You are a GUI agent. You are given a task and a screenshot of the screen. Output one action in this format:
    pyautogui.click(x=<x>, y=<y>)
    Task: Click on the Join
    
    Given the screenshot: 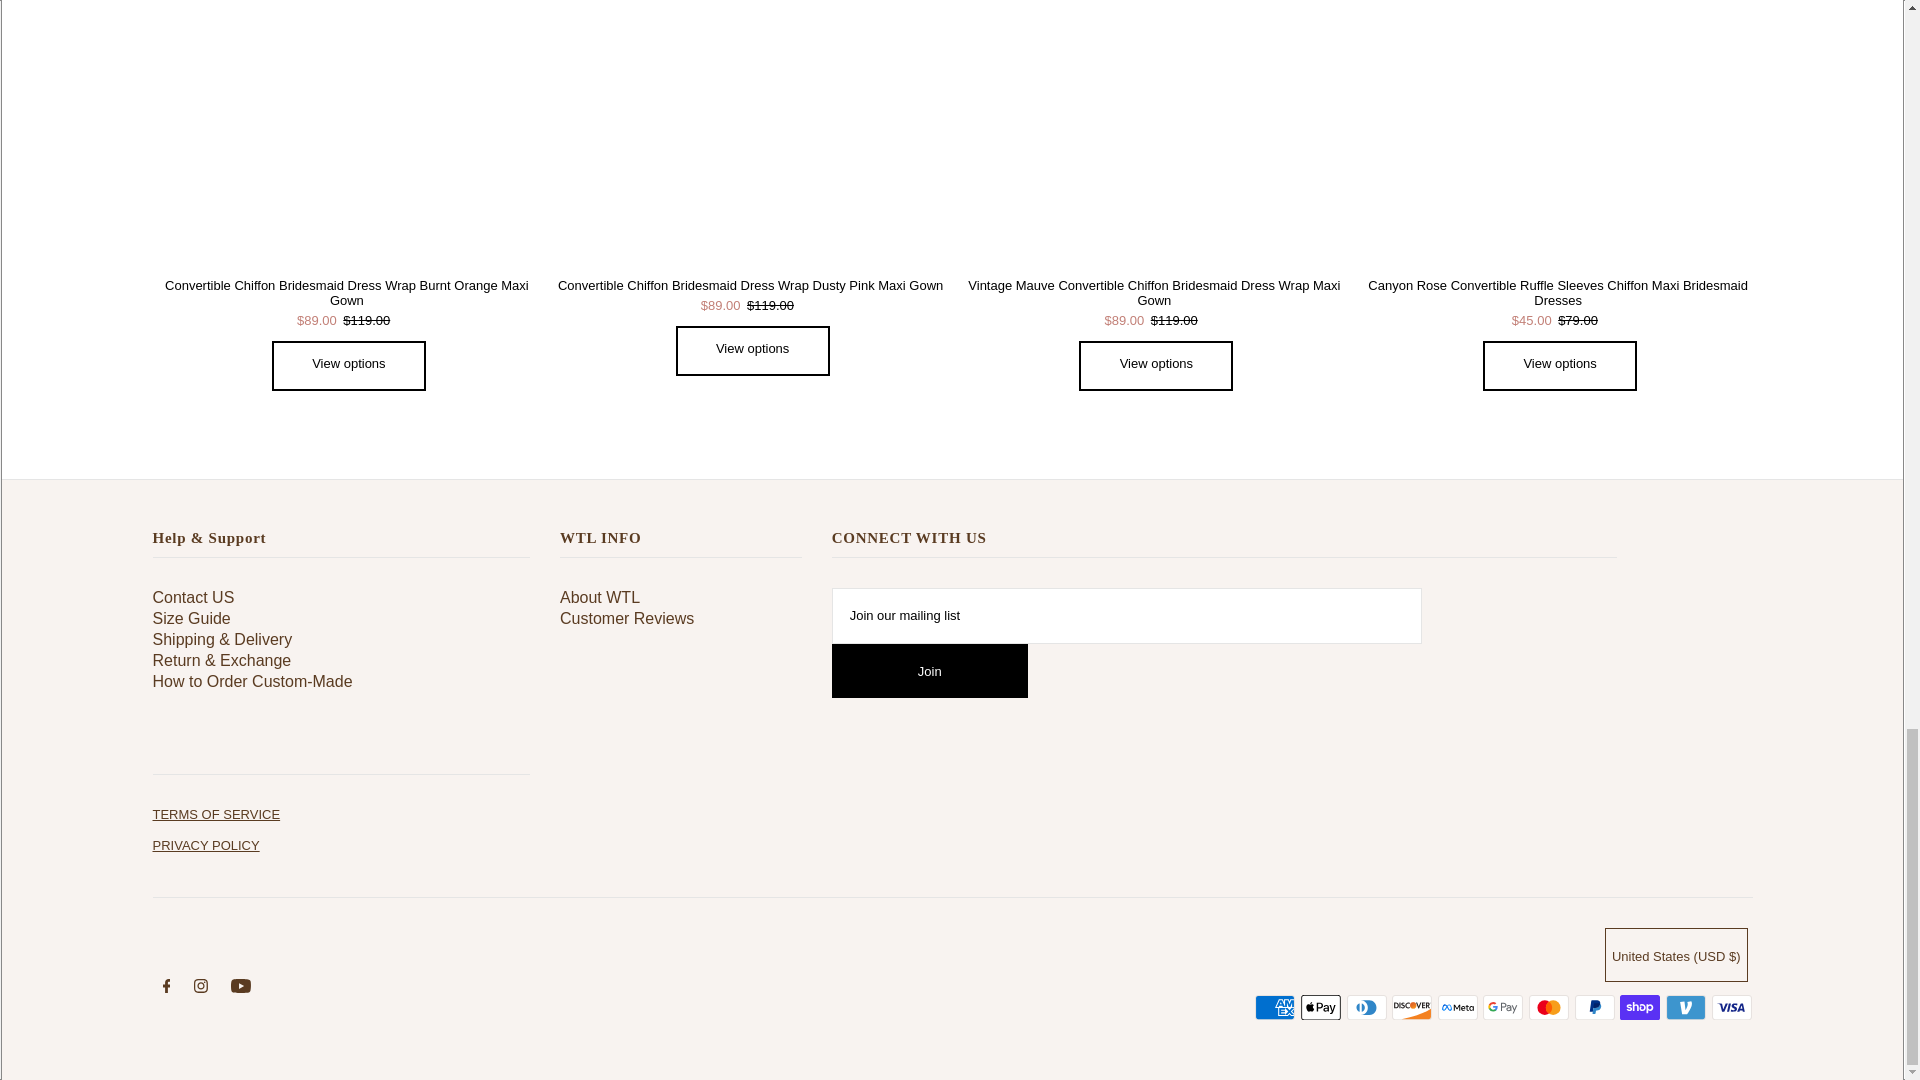 What is the action you would take?
    pyautogui.click(x=929, y=670)
    